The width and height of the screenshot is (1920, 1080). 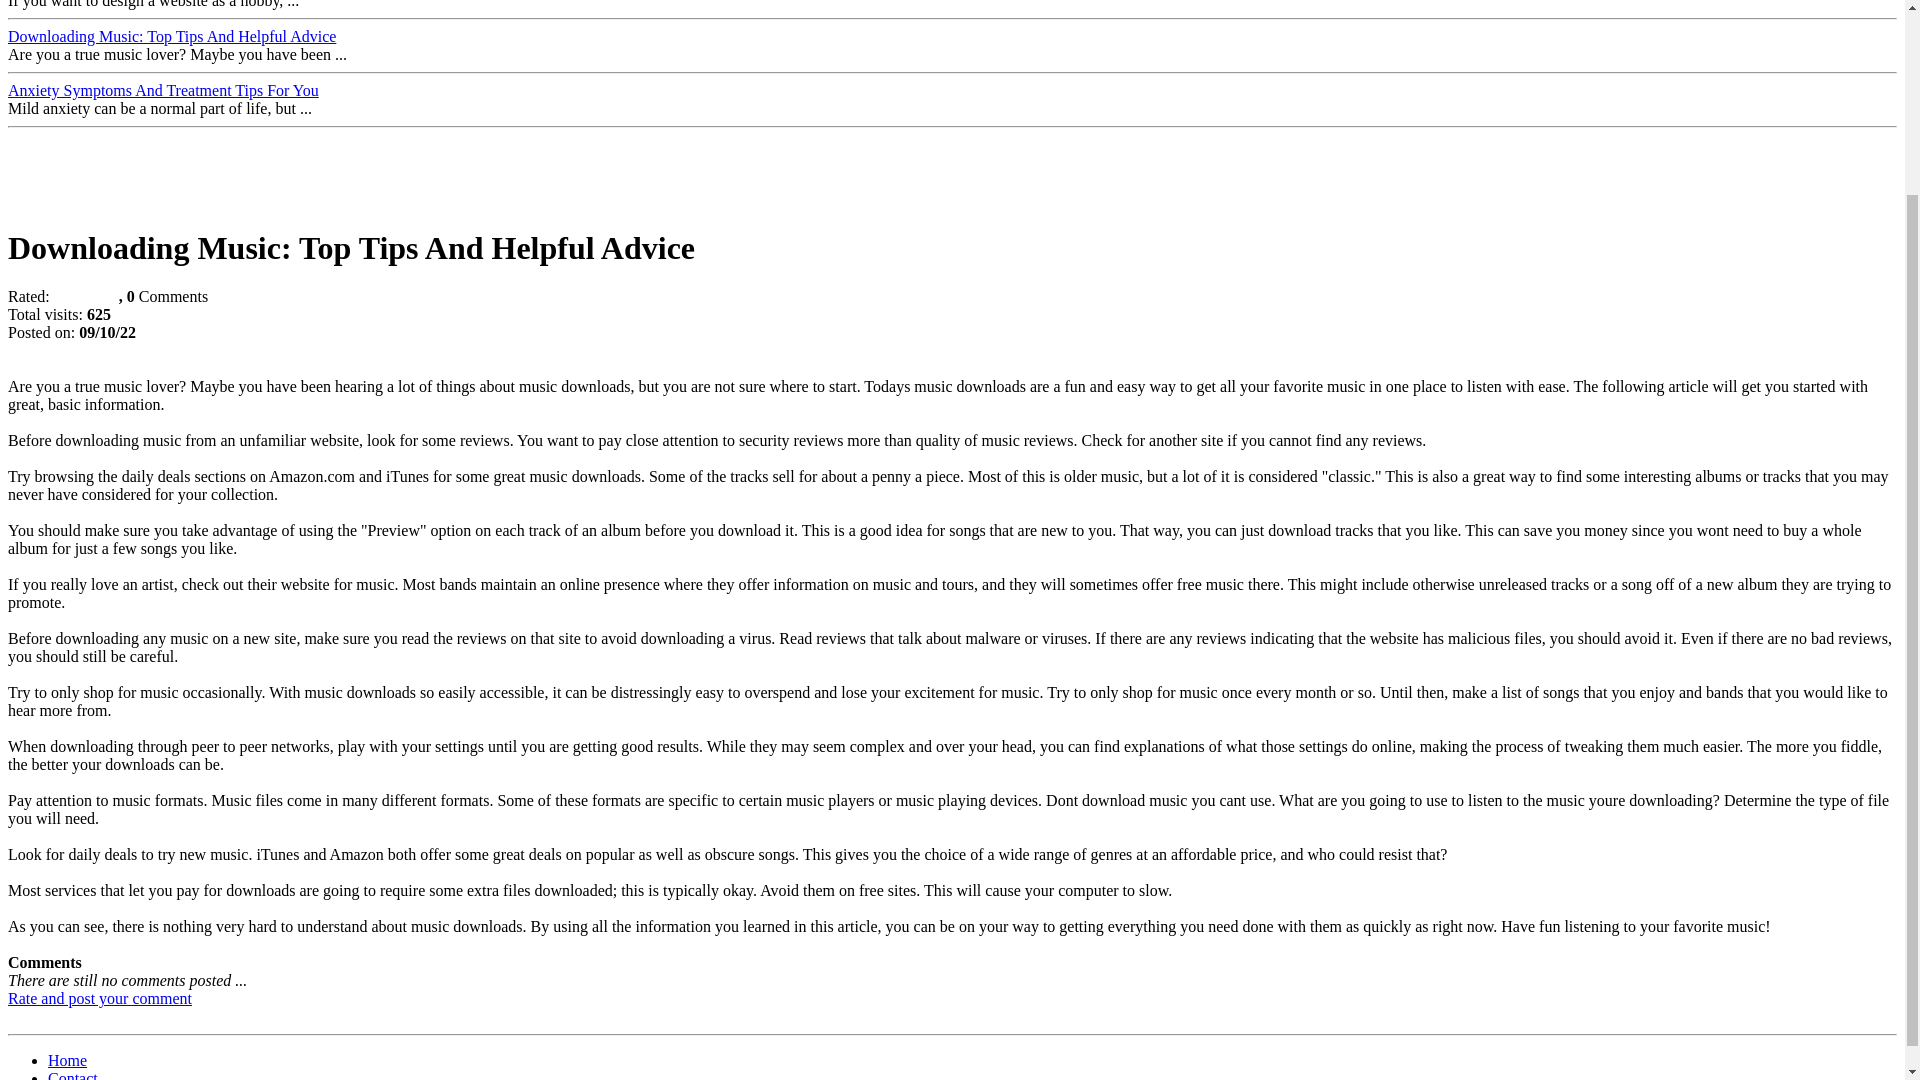 What do you see at coordinates (172, 36) in the screenshot?
I see `Downloading Music: Top Tips And Helpful Advice` at bounding box center [172, 36].